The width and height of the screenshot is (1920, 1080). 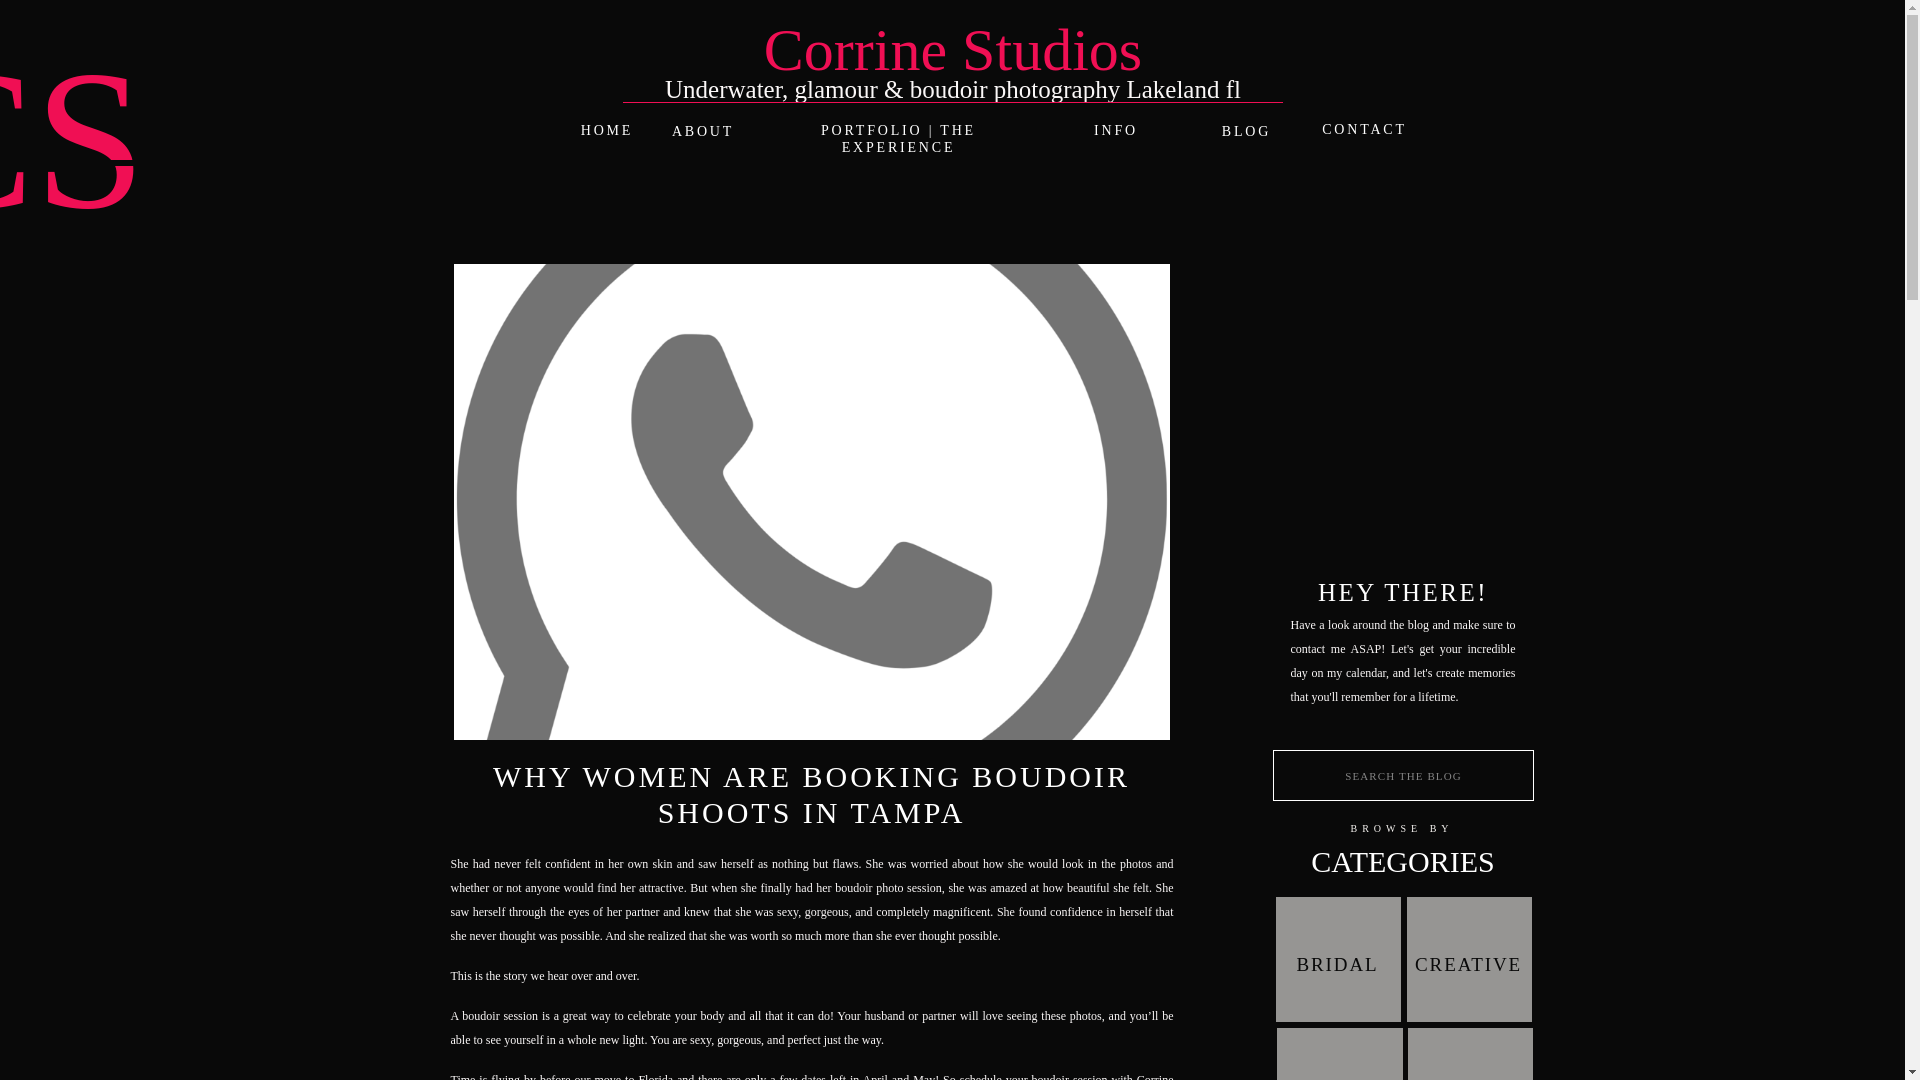 What do you see at coordinates (1338, 959) in the screenshot?
I see `BRIDAL` at bounding box center [1338, 959].